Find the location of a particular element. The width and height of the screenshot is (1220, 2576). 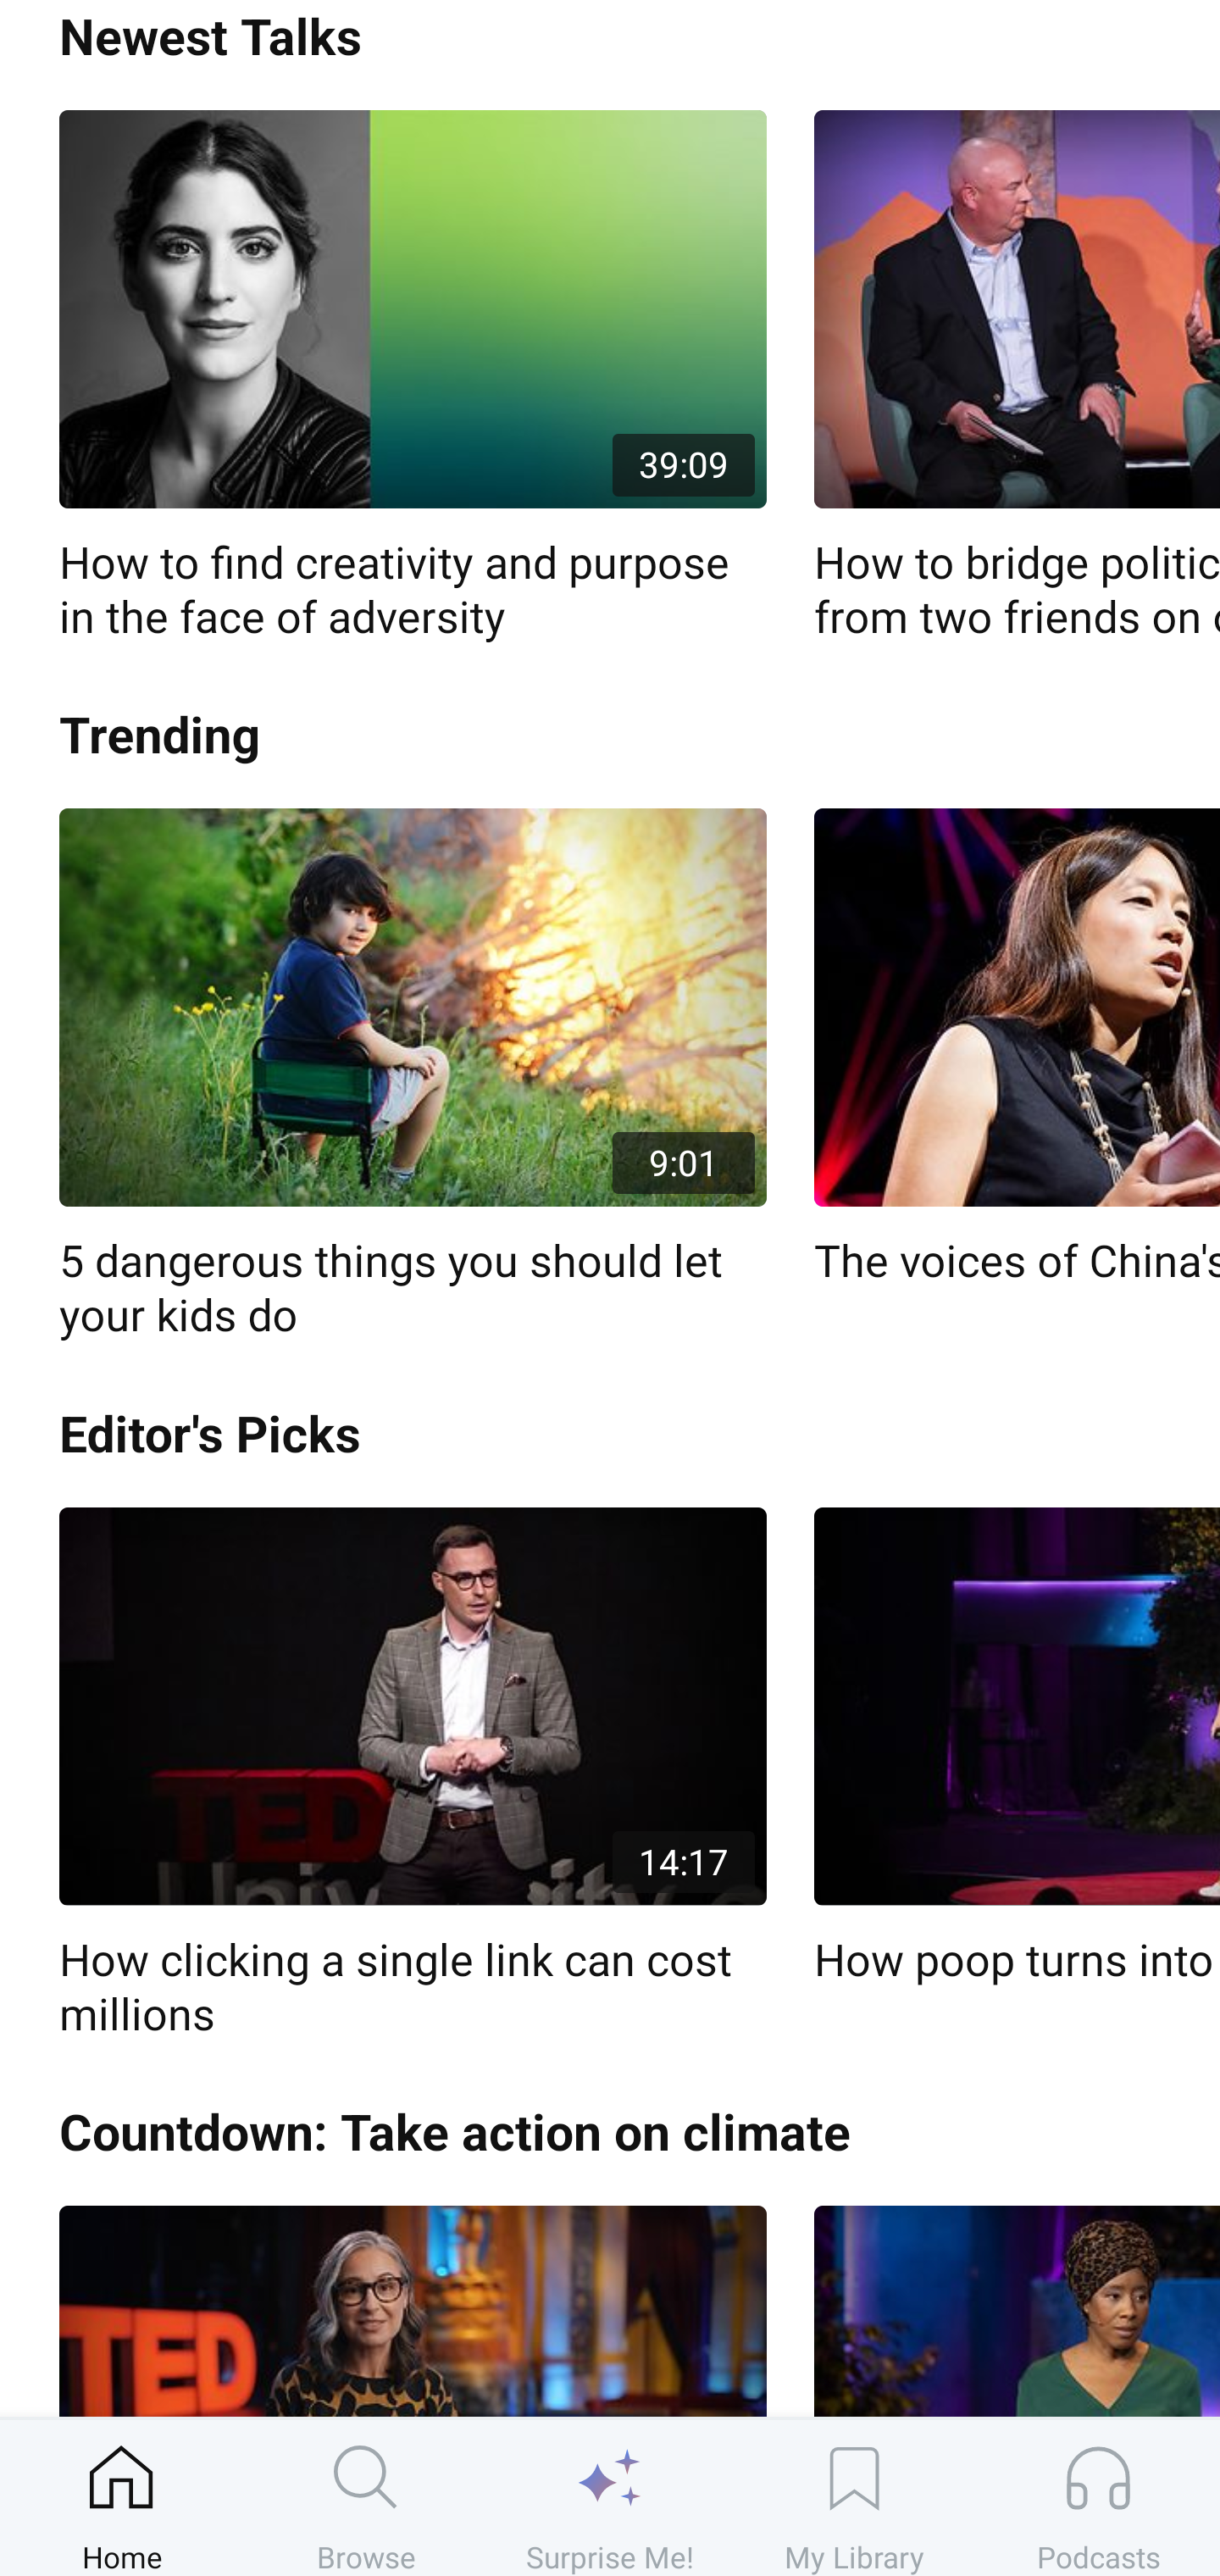

Surprise Me! is located at coordinates (610, 2497).